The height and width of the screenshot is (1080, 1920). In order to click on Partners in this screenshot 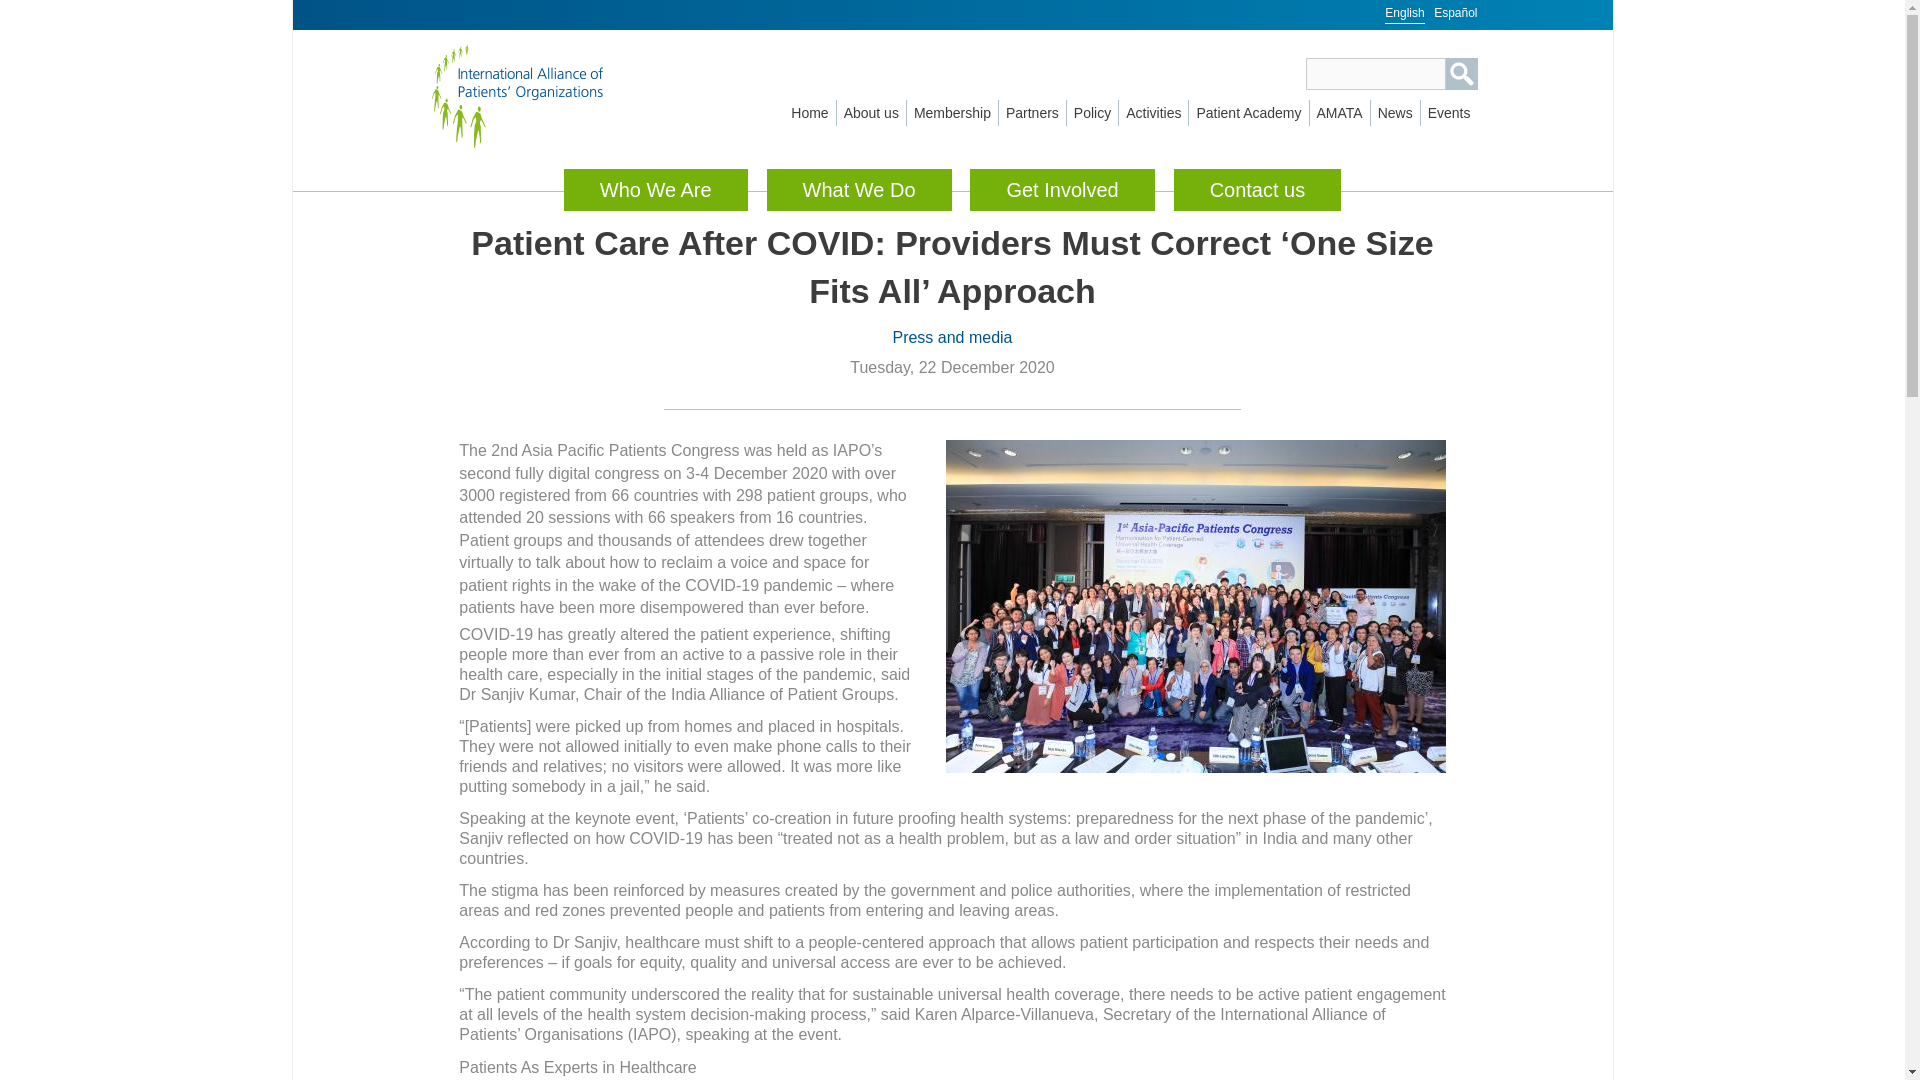, I will do `click(1032, 113)`.